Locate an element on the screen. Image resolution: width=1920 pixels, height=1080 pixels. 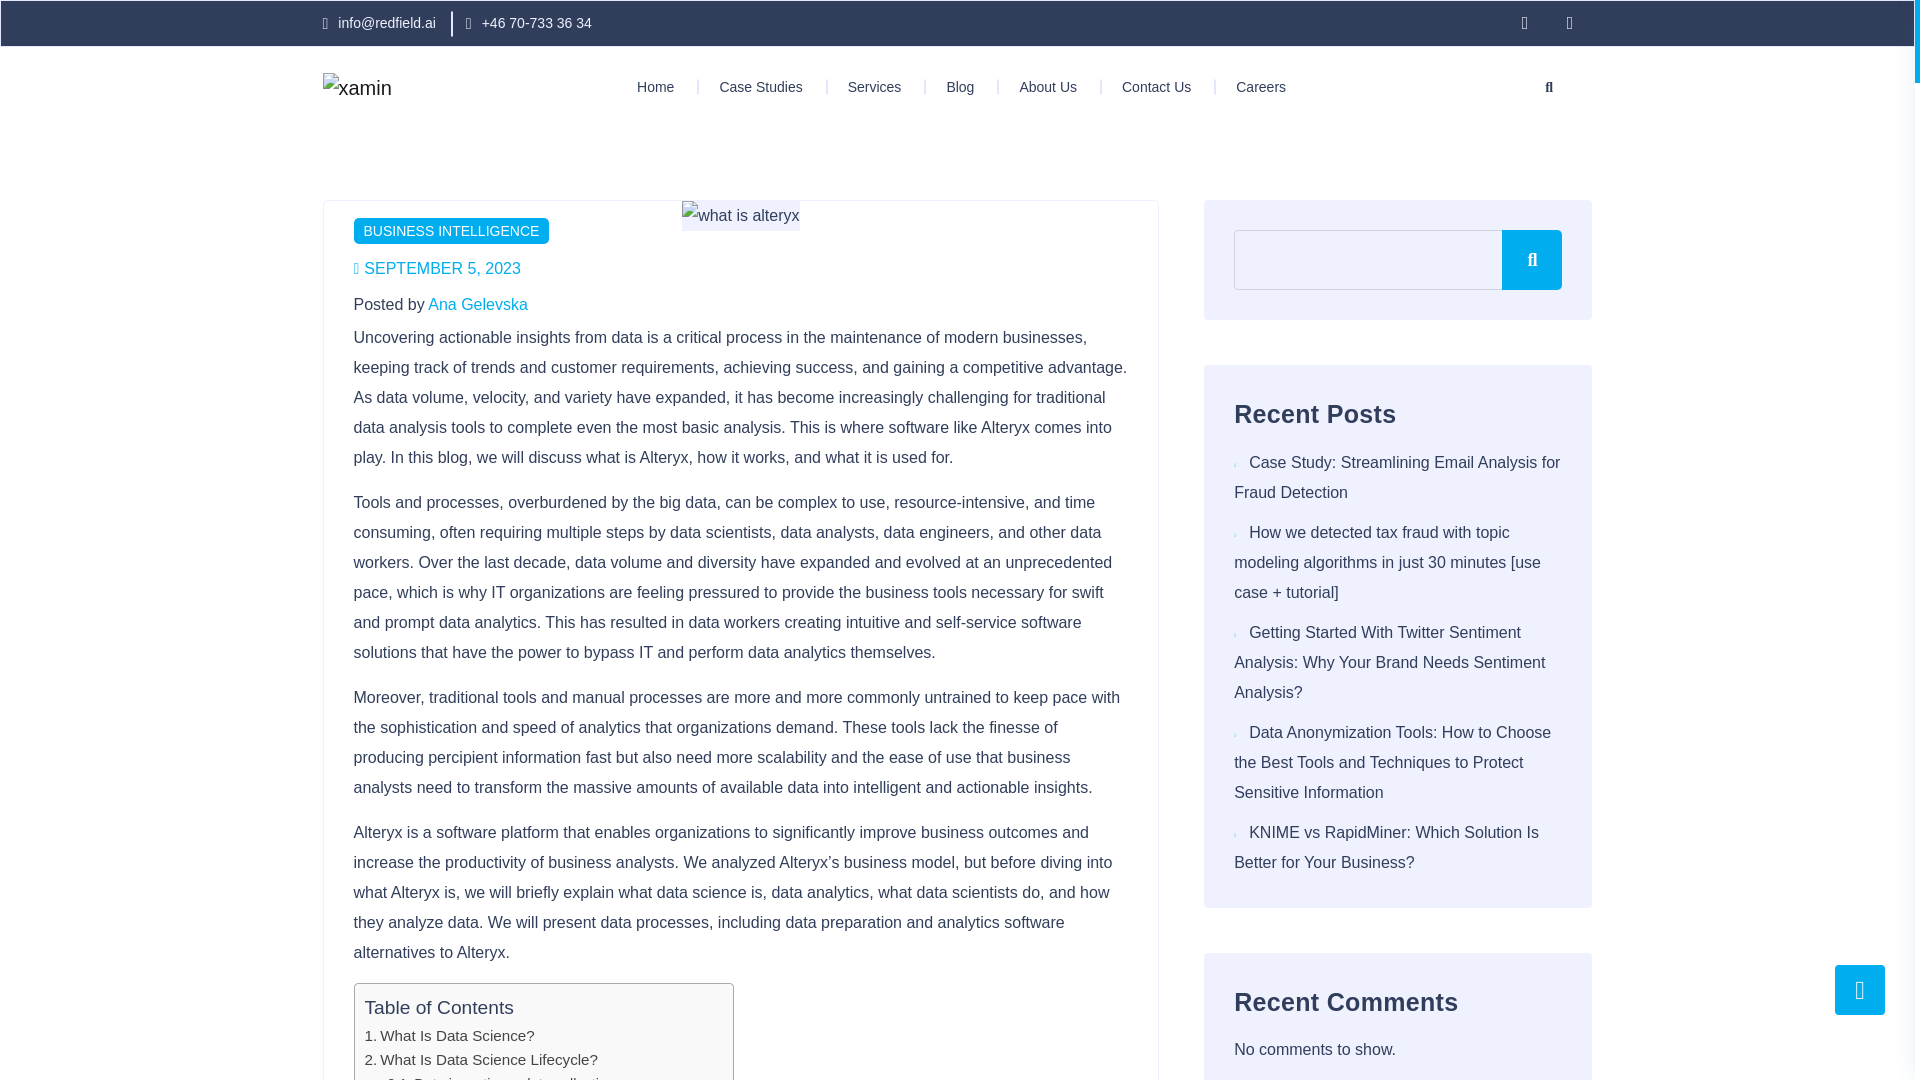
Blog is located at coordinates (952, 86).